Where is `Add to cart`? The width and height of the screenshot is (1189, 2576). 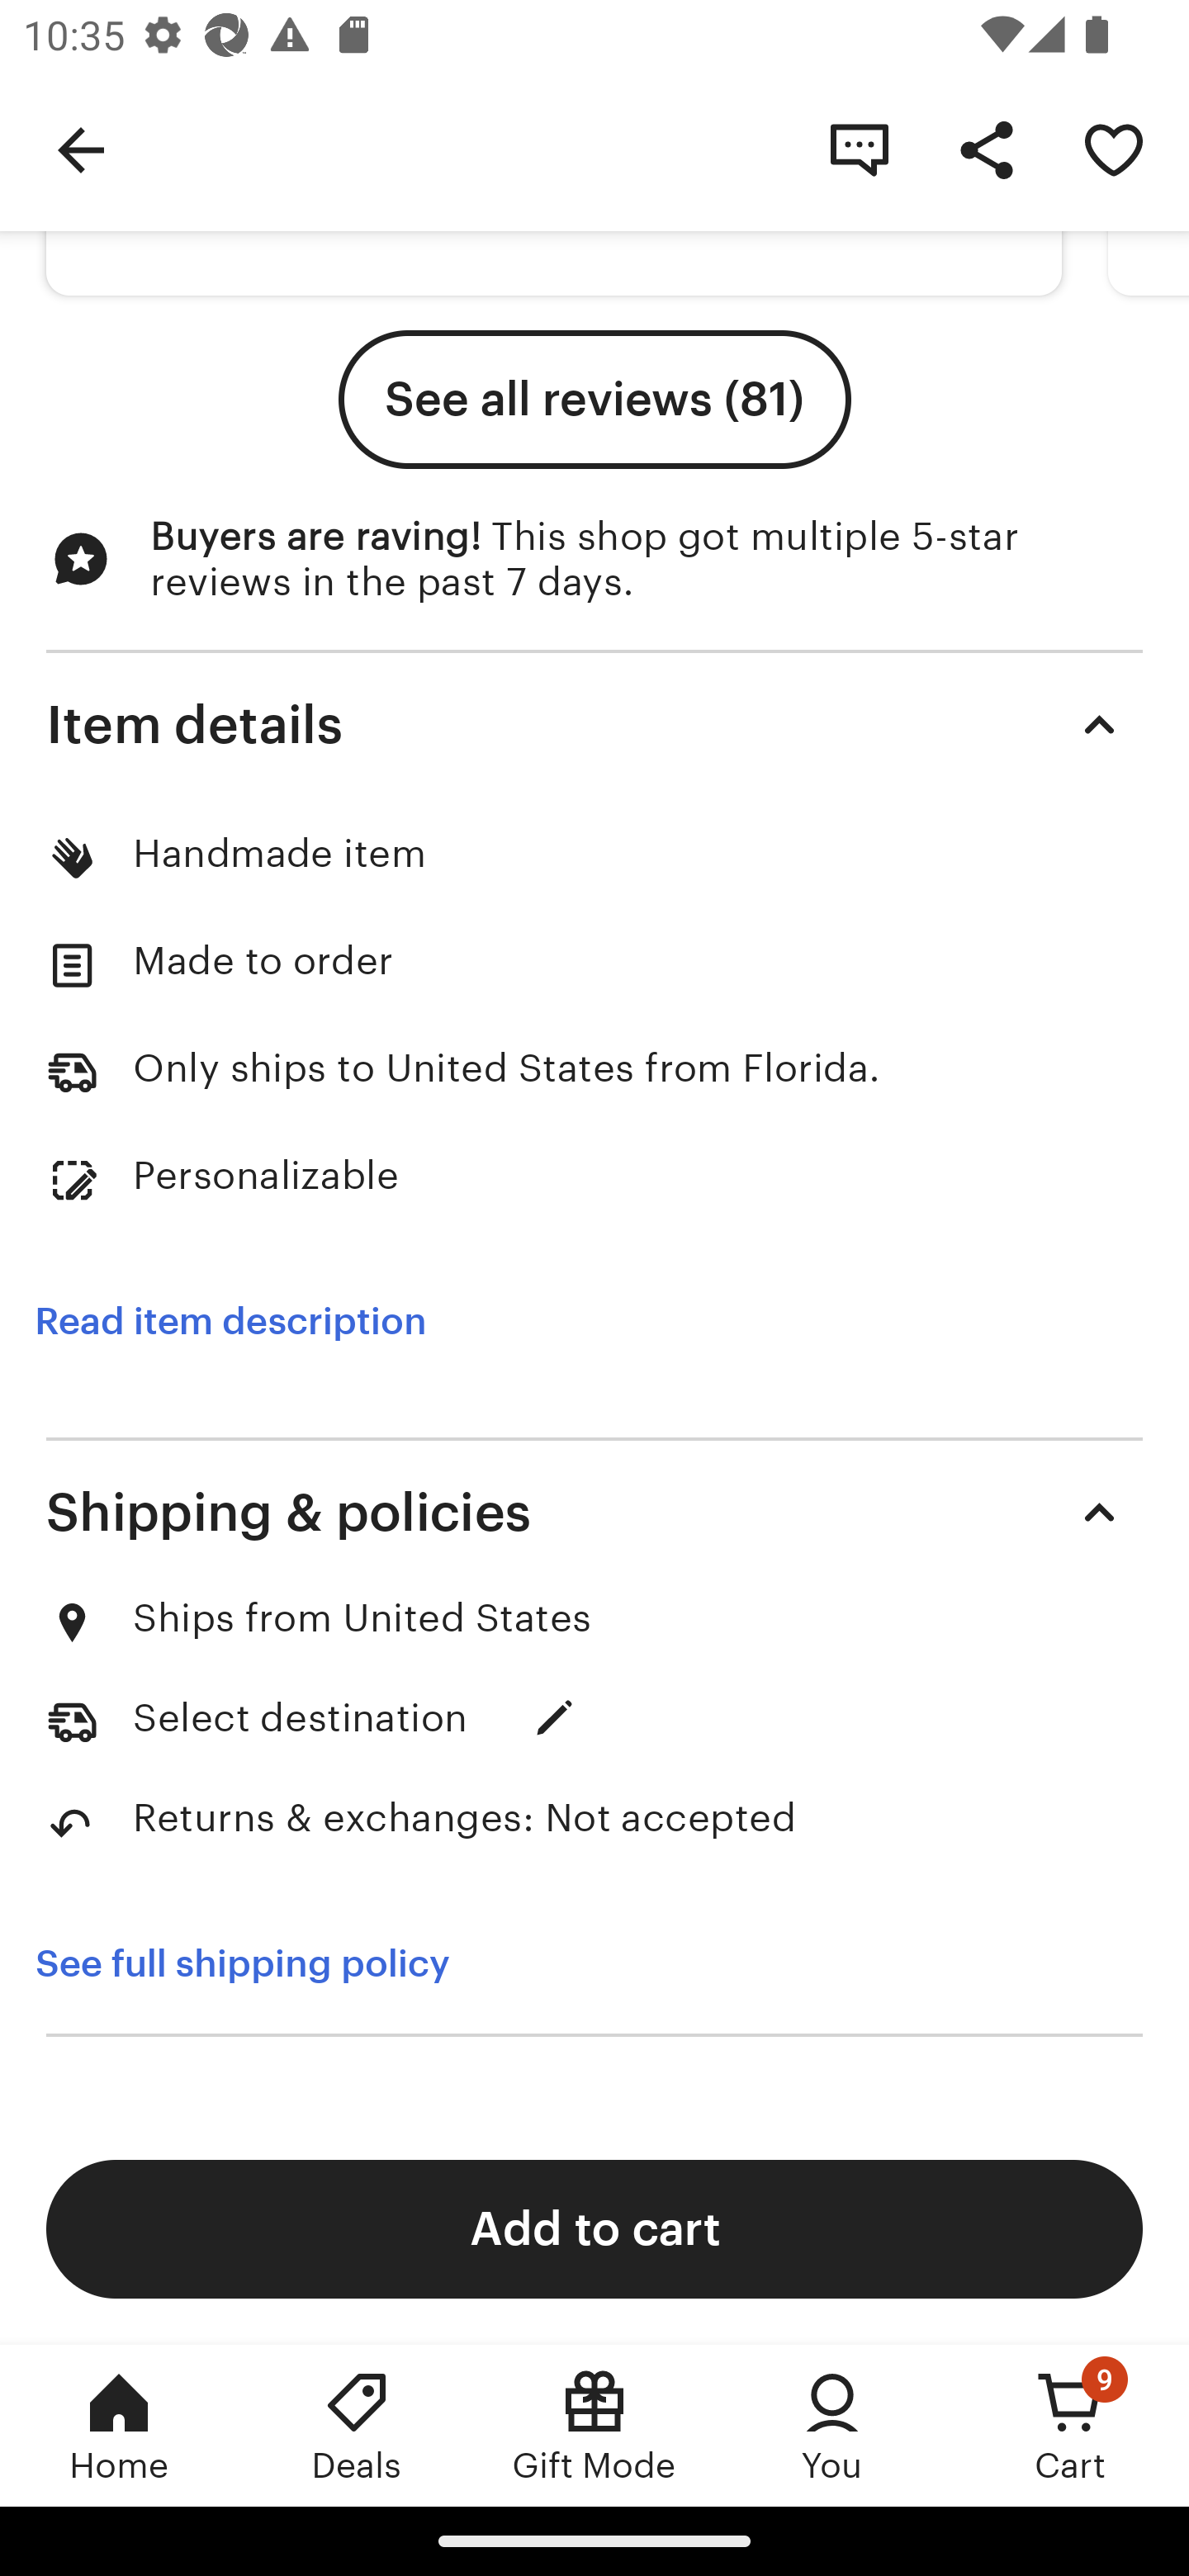
Add to cart is located at coordinates (594, 2228).